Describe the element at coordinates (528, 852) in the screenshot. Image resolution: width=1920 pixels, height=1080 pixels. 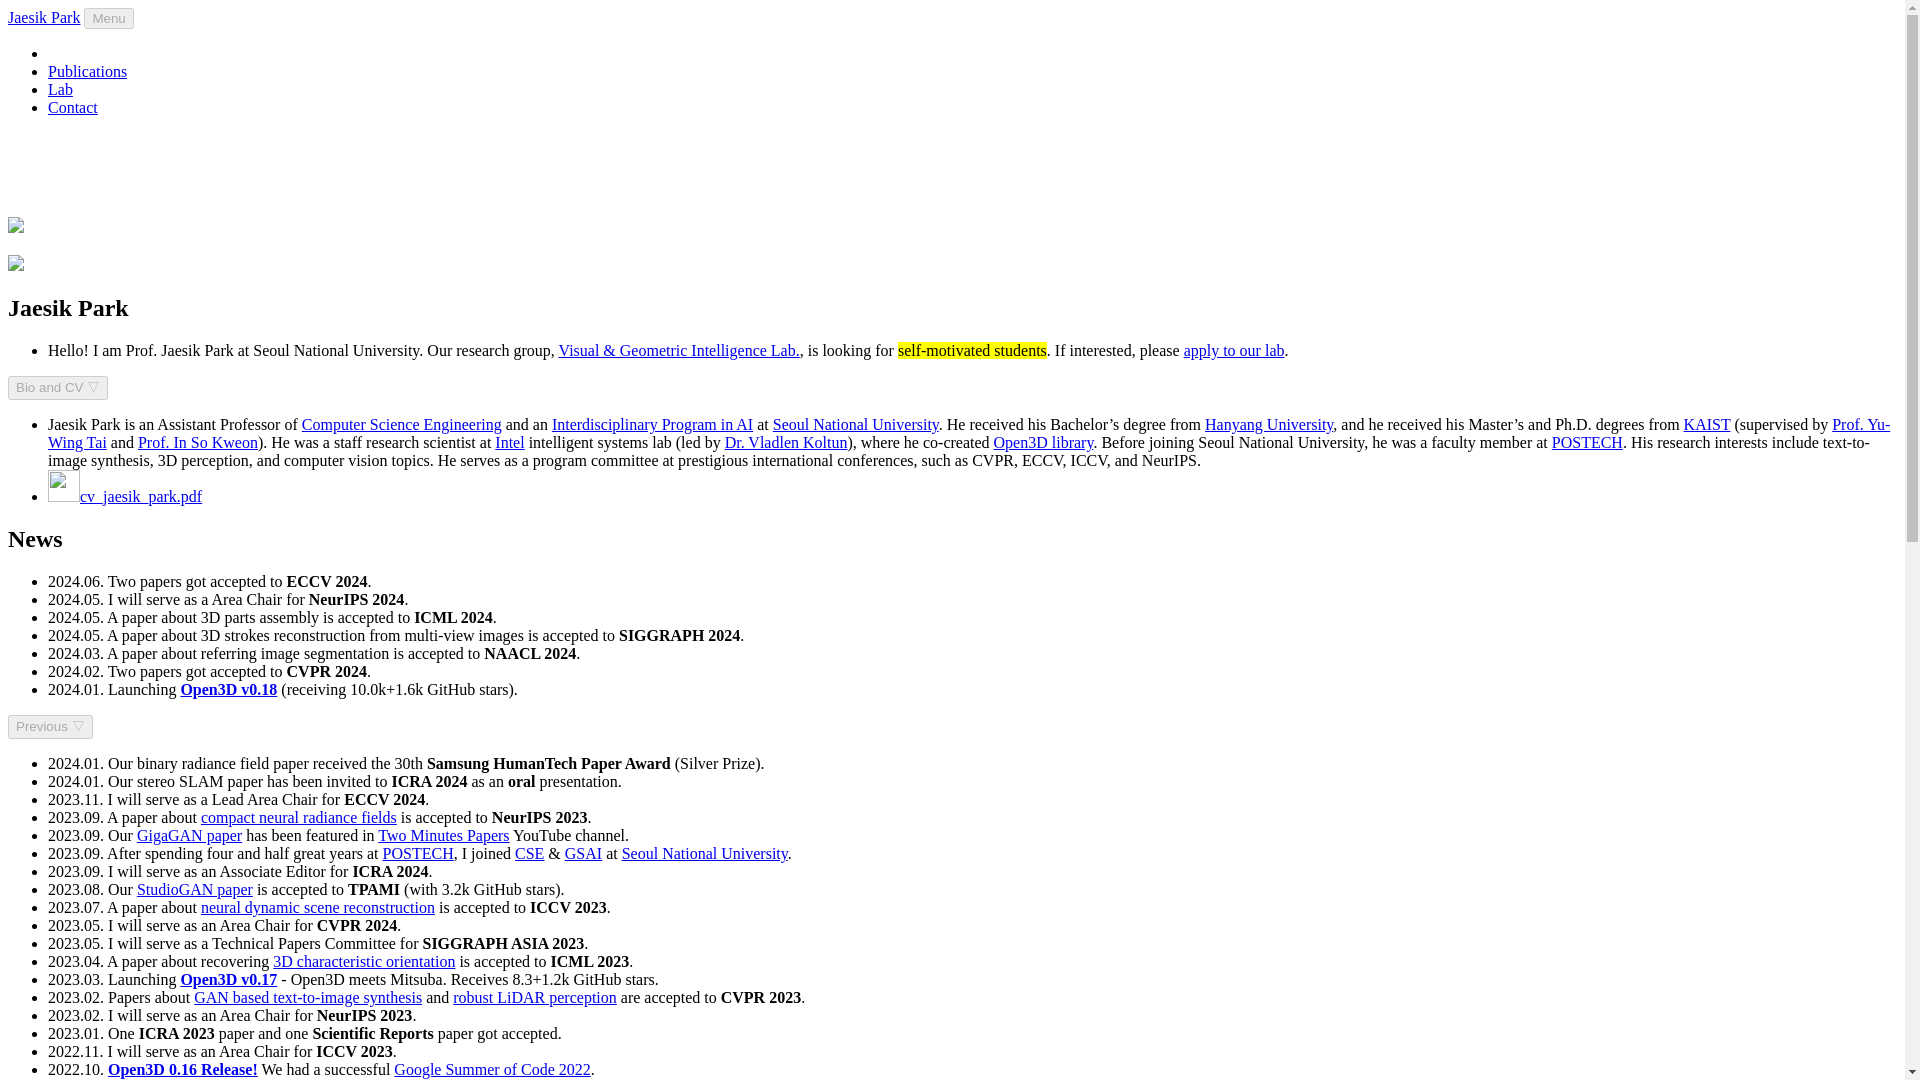
I see `CSE` at that location.